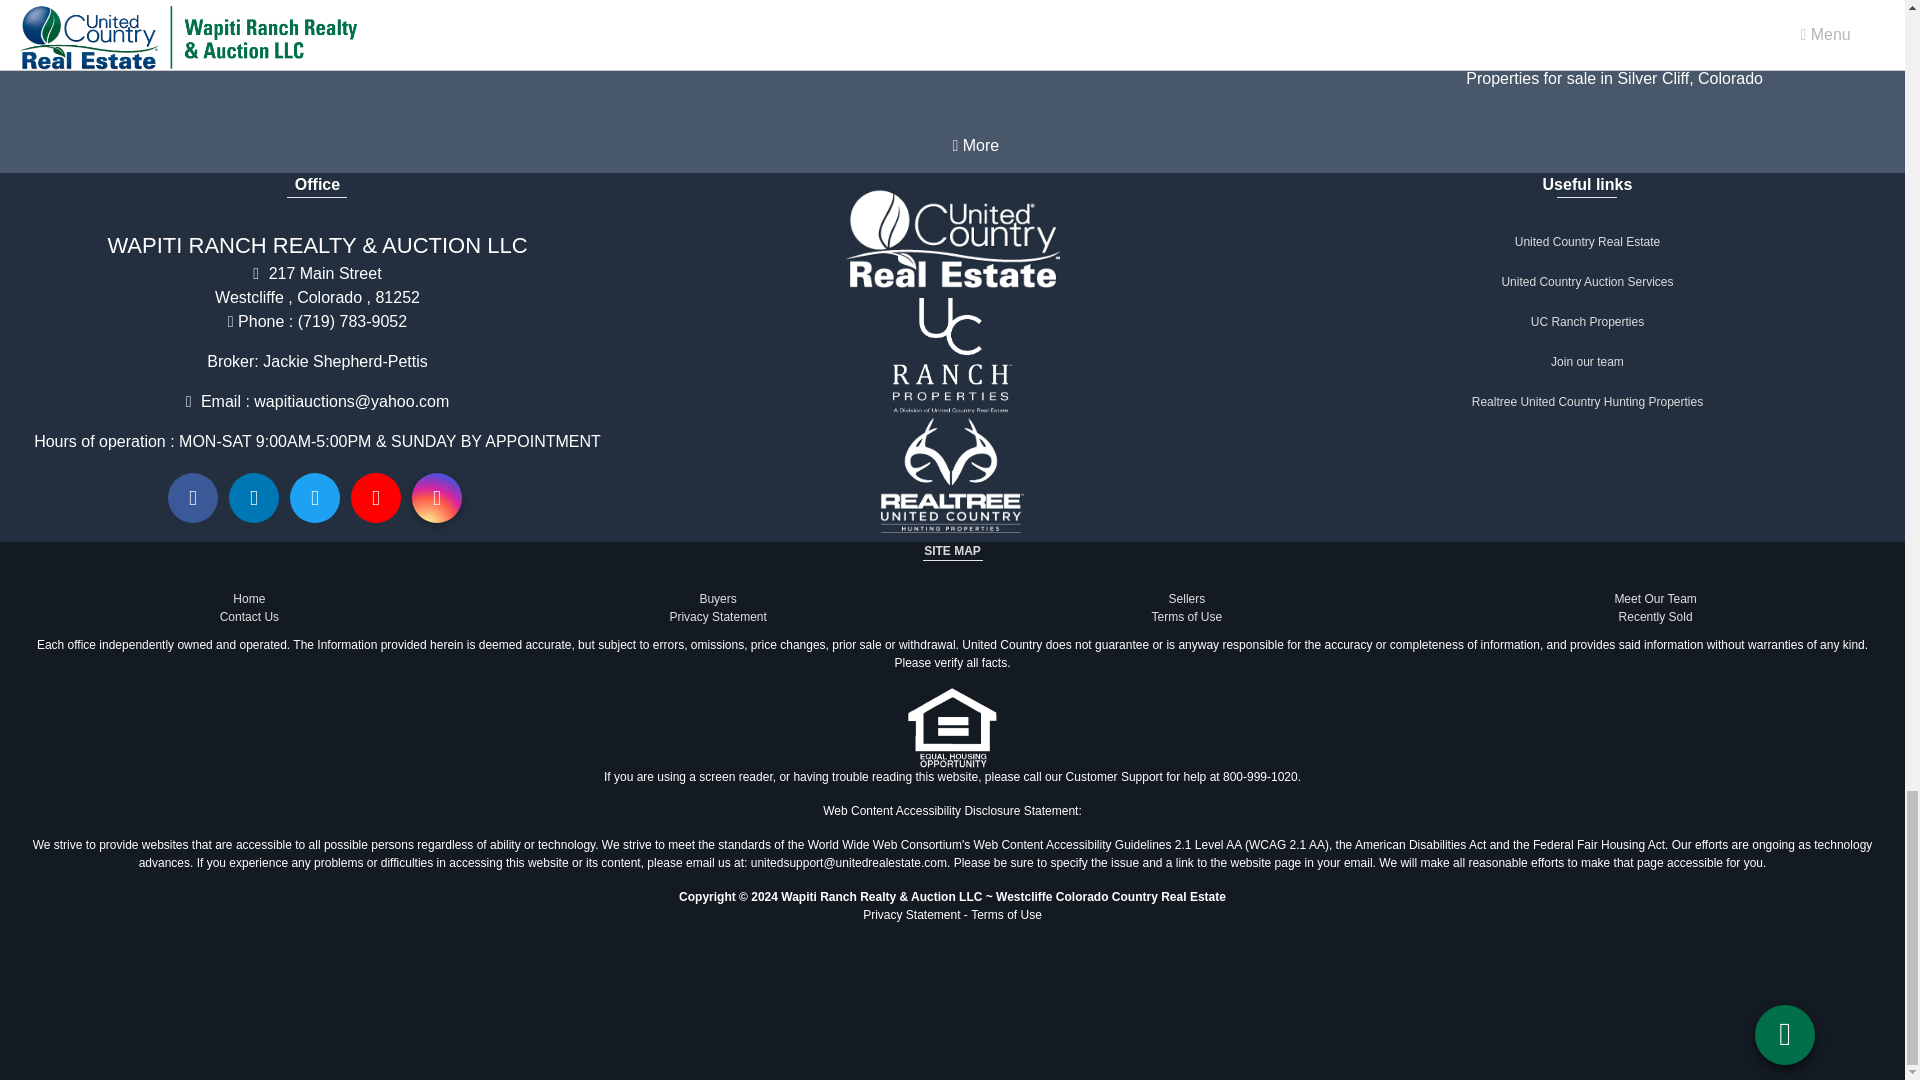 The height and width of the screenshot is (1080, 1920). I want to click on Facebook link, so click(193, 498).